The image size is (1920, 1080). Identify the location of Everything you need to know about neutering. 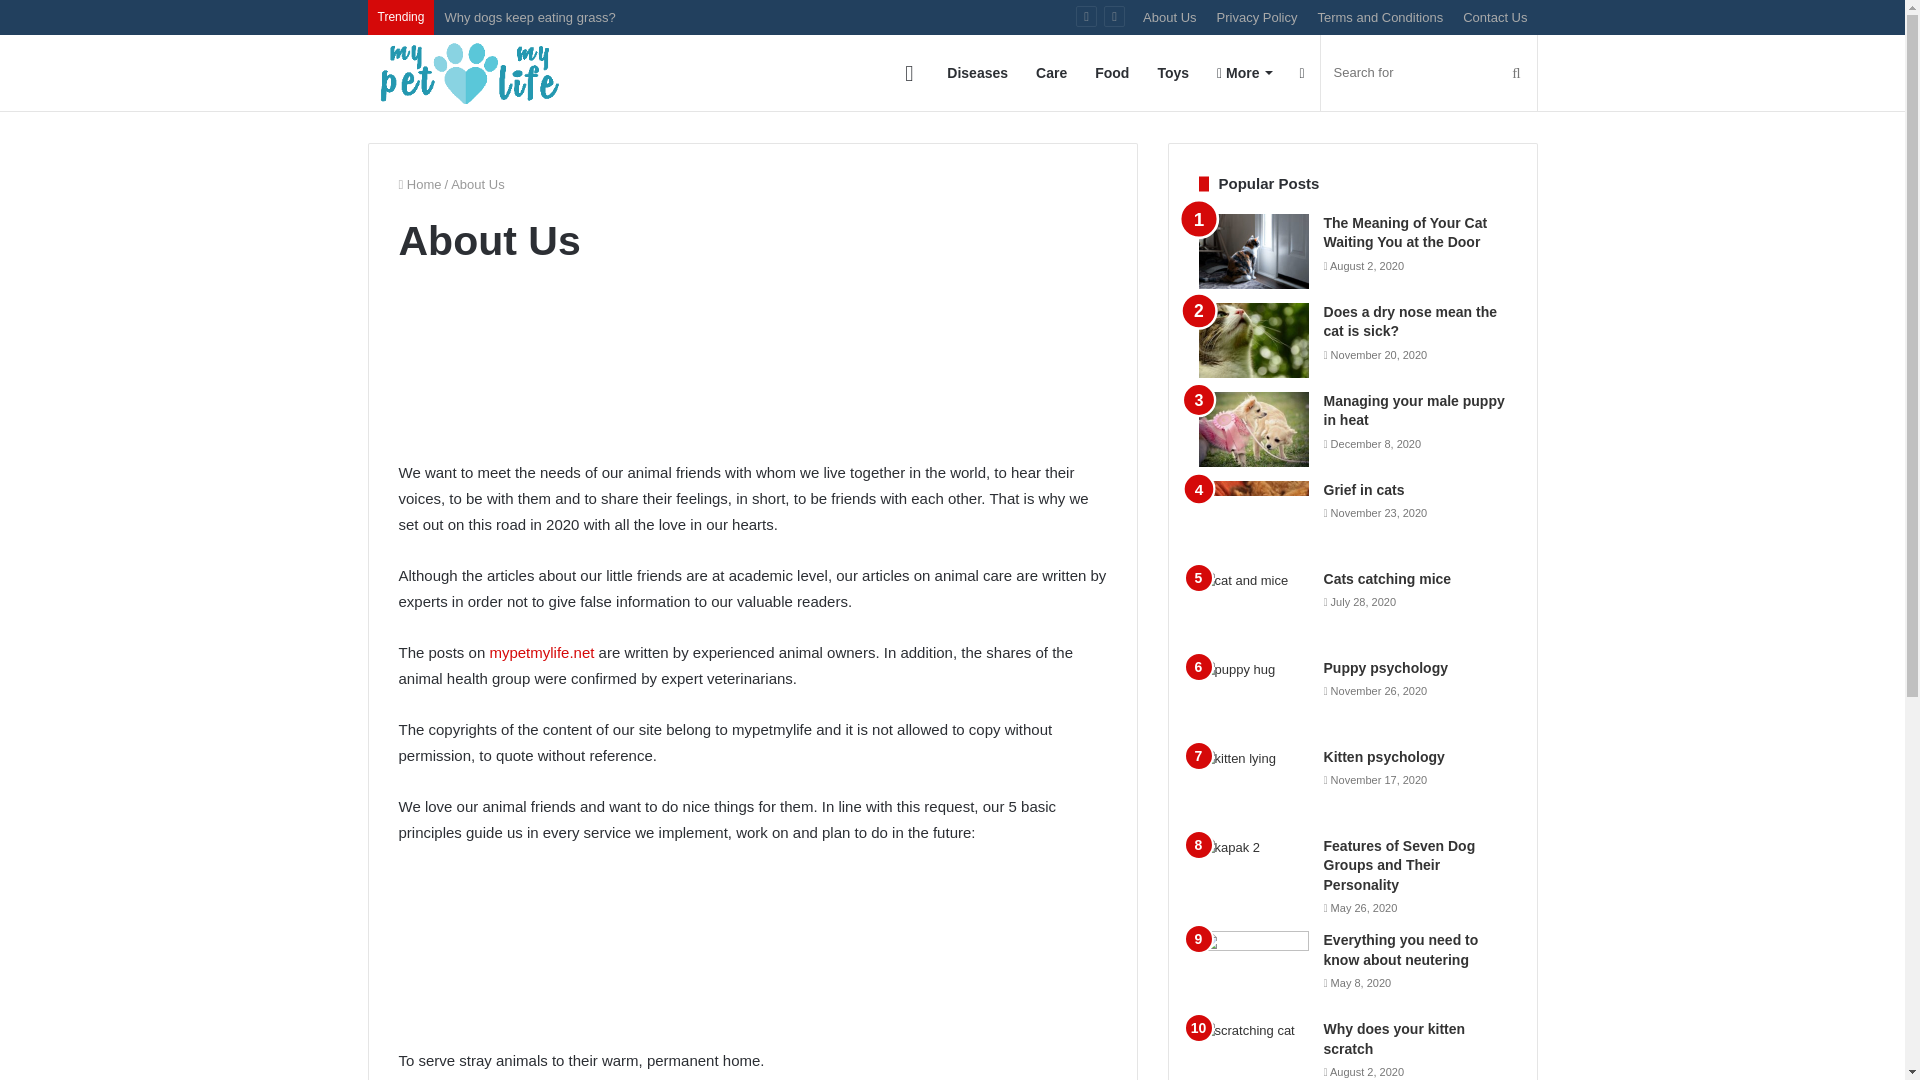
(1401, 950).